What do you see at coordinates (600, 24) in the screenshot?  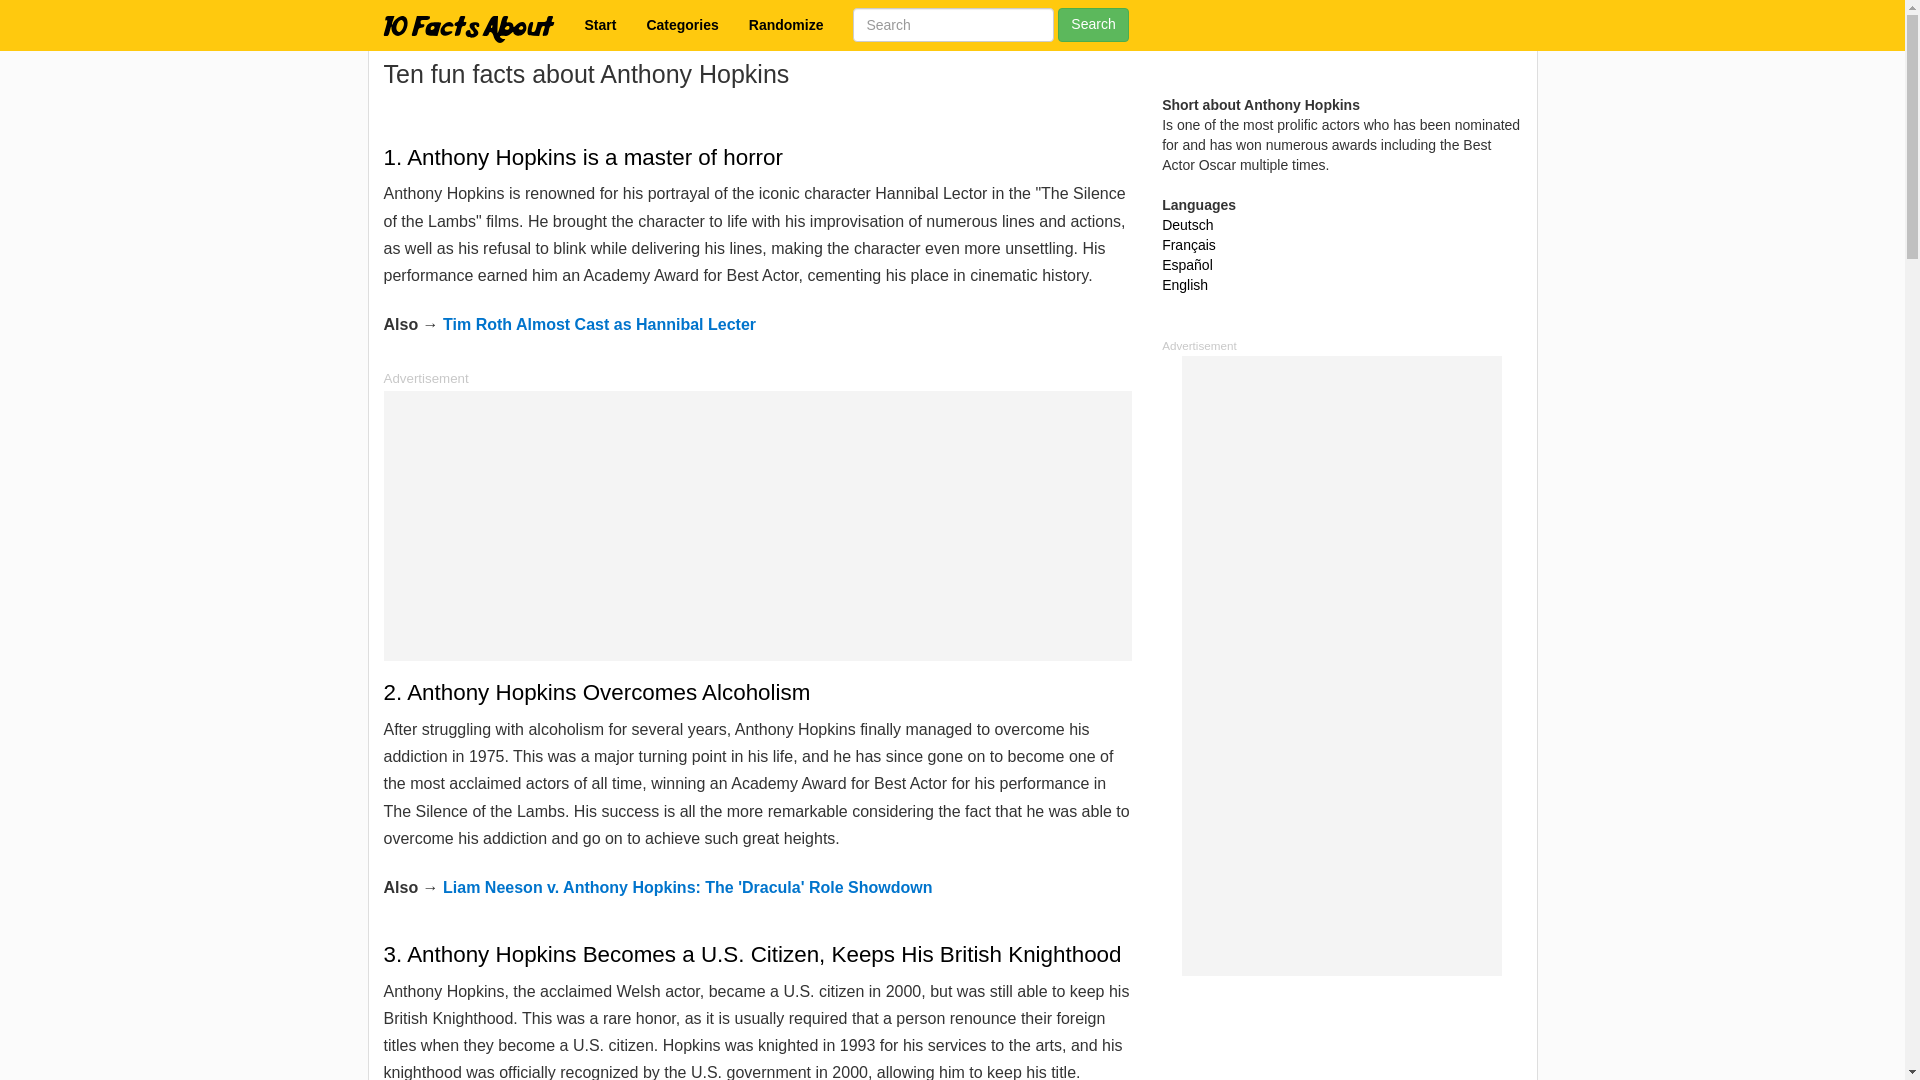 I see `10 facts about` at bounding box center [600, 24].